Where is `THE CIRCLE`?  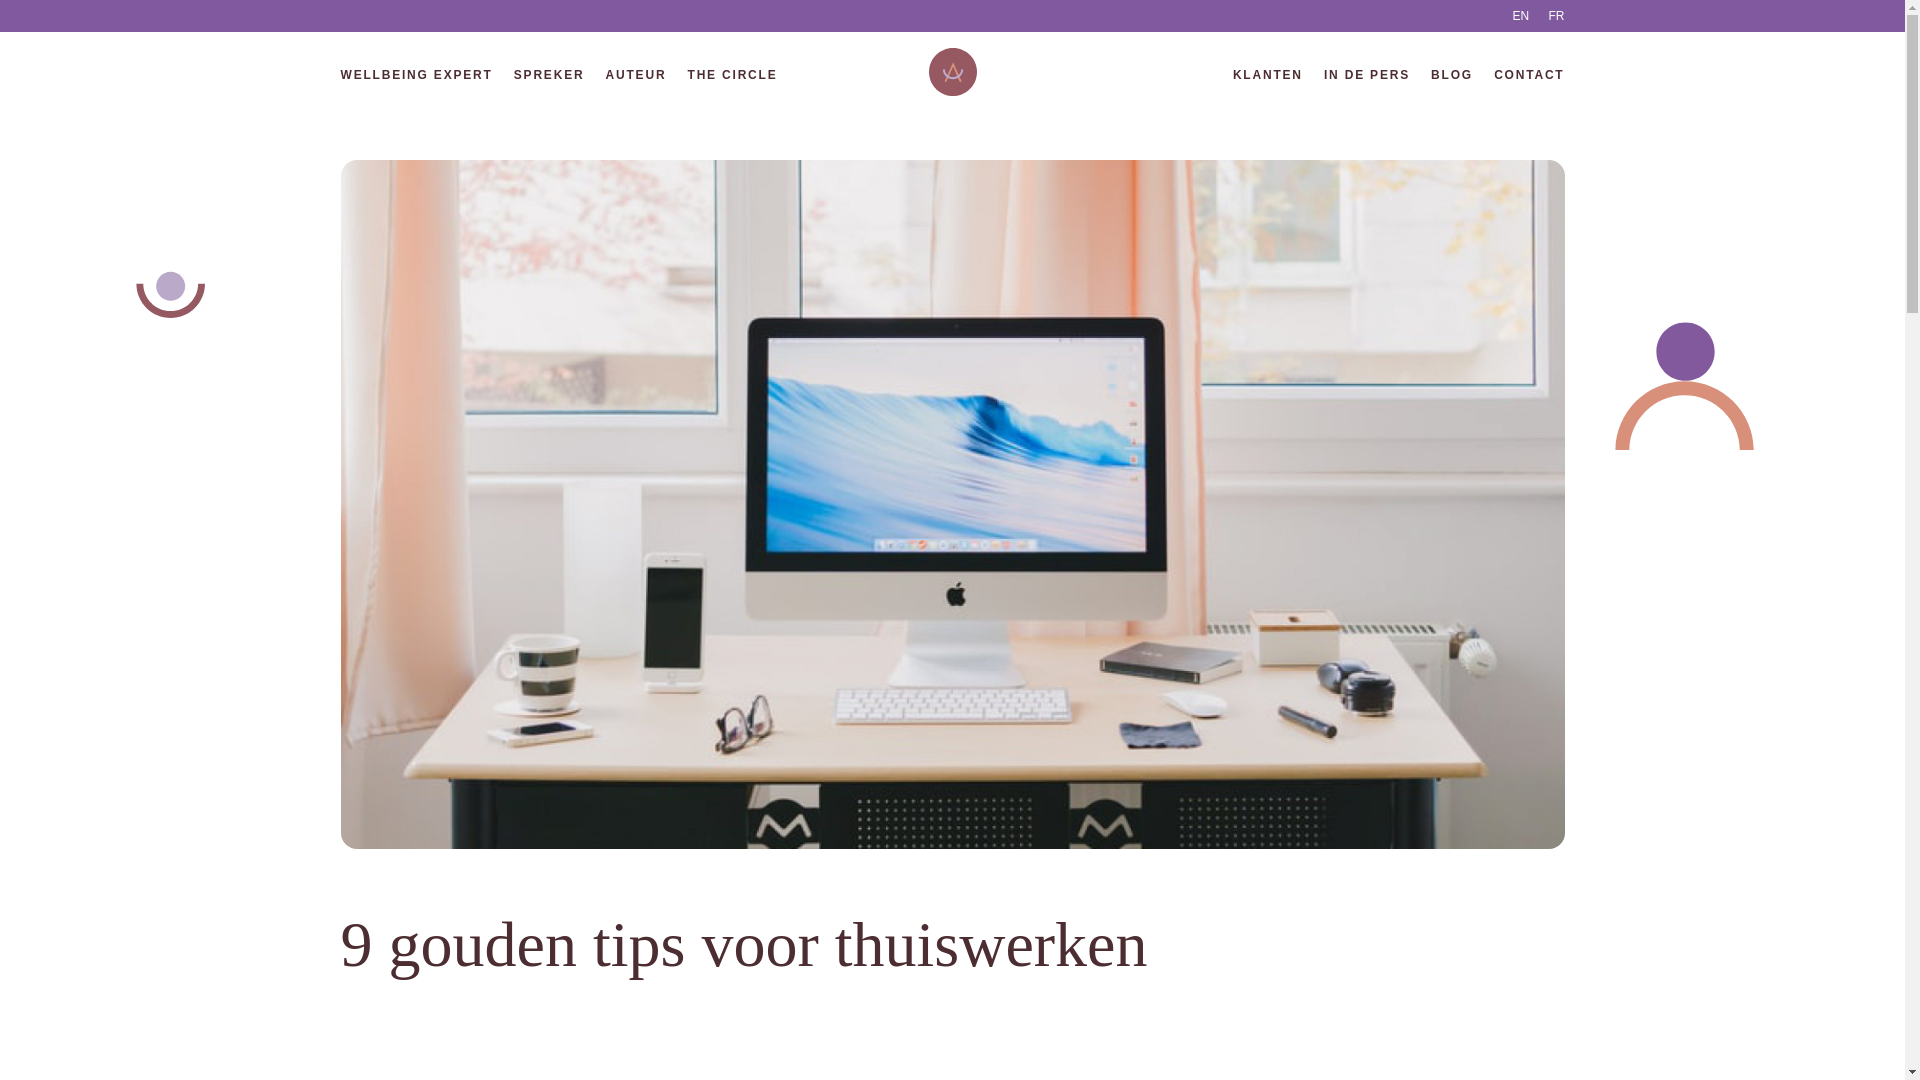 THE CIRCLE is located at coordinates (733, 75).